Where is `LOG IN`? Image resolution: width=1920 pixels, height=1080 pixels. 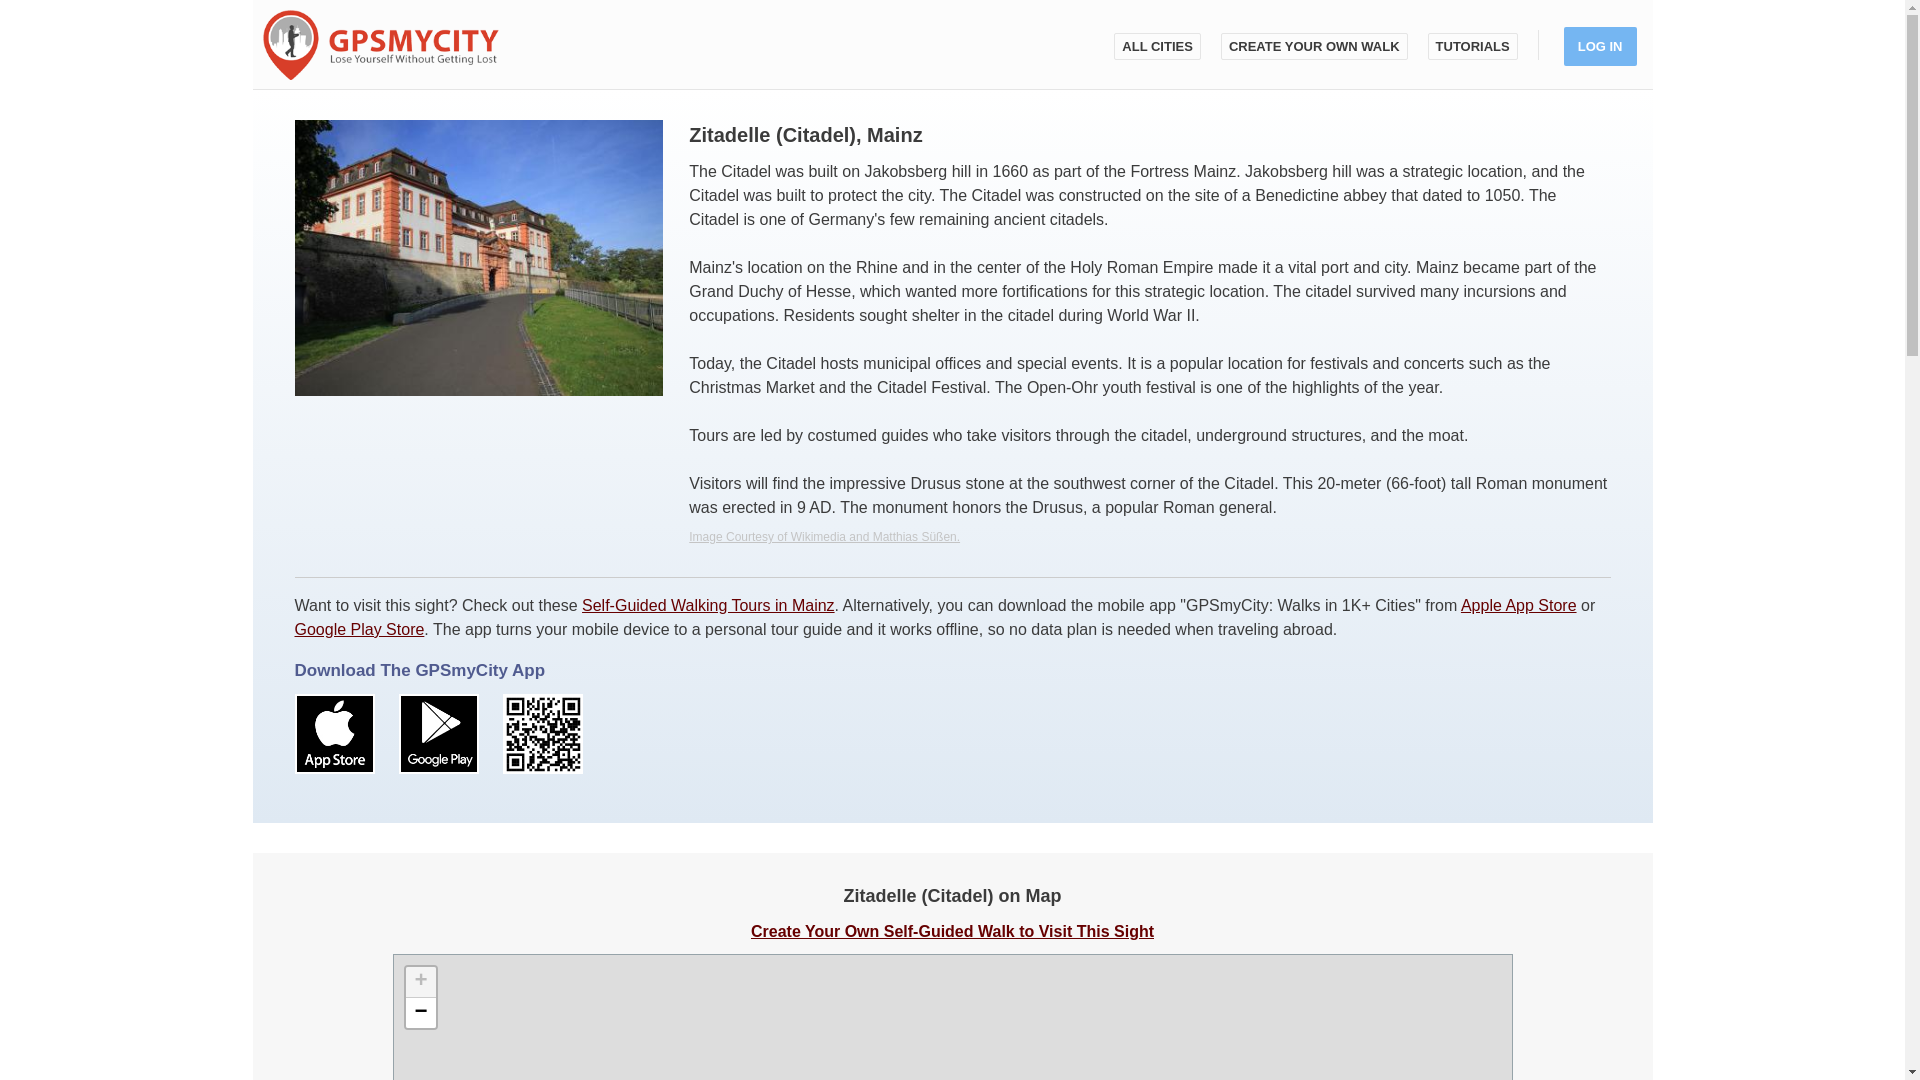 LOG IN is located at coordinates (1600, 46).